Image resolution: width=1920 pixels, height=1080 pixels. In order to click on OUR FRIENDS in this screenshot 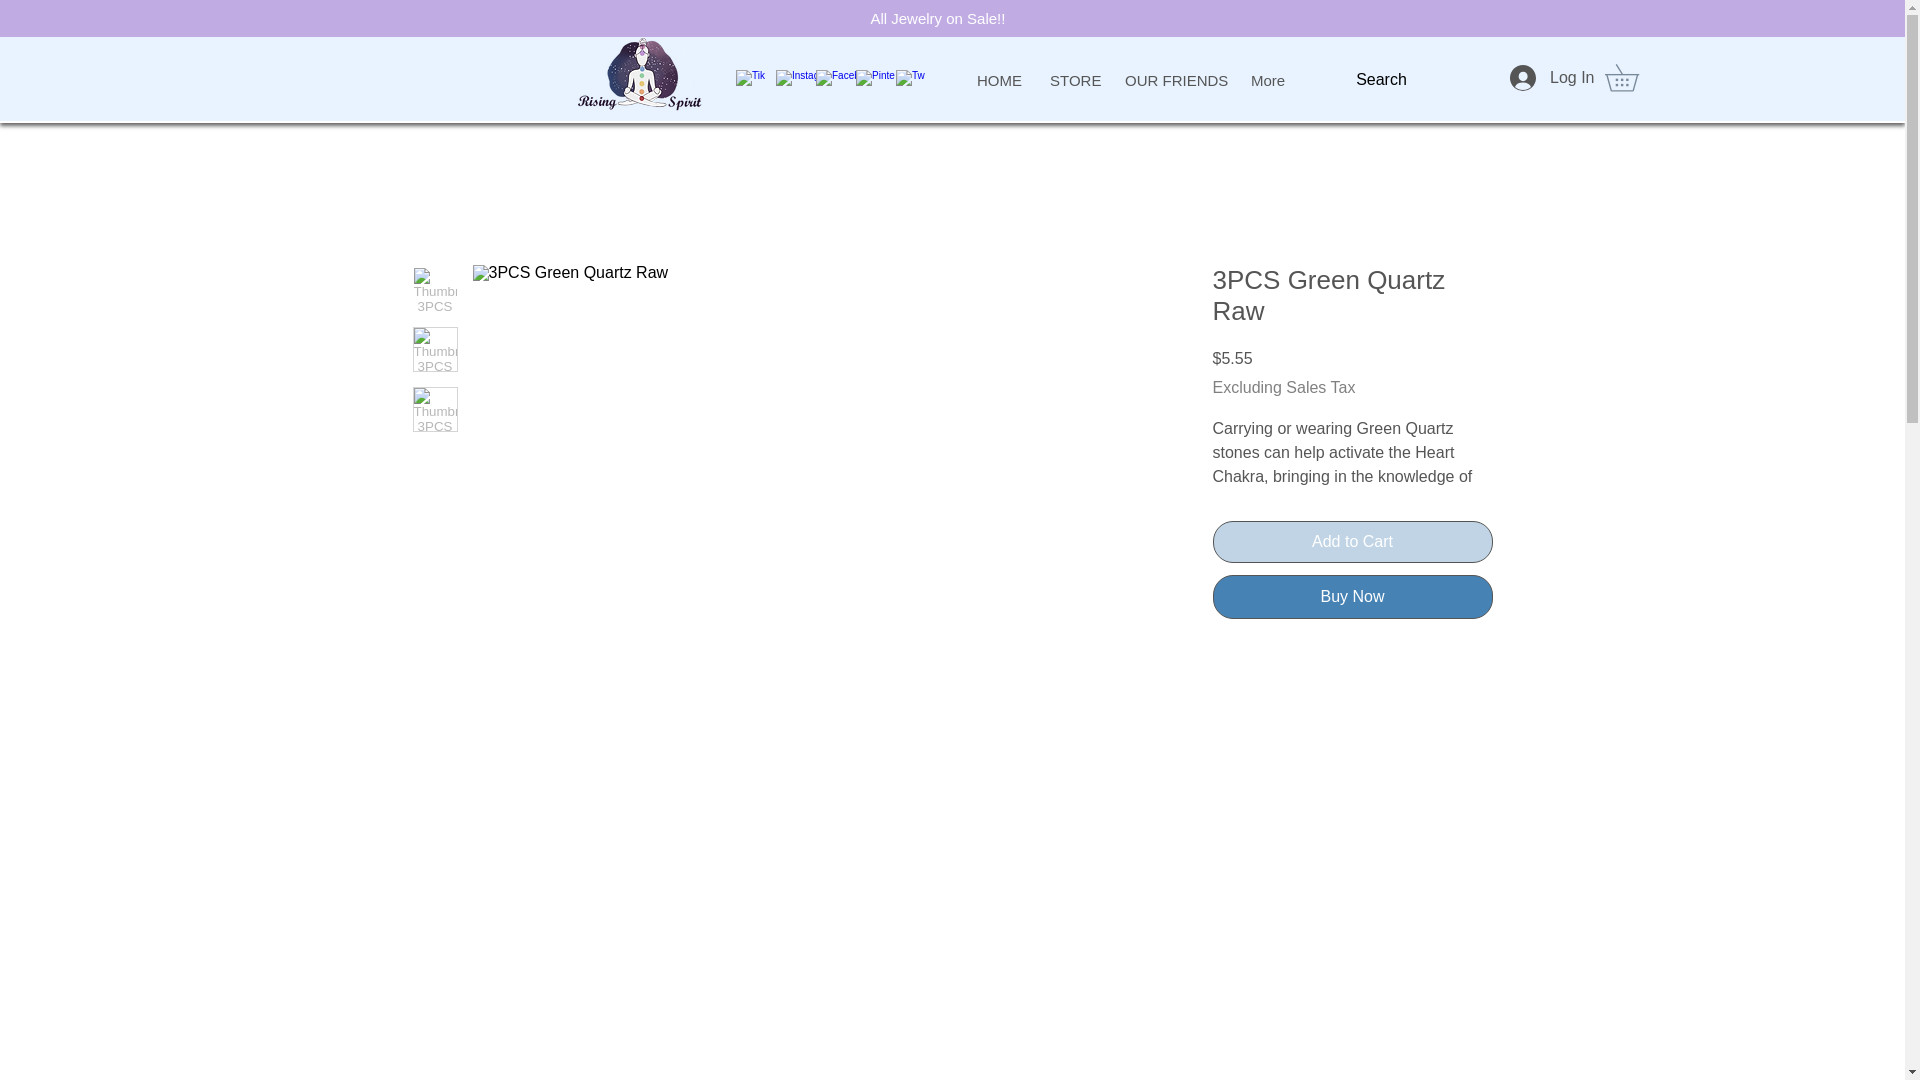, I will do `click(1174, 72)`.